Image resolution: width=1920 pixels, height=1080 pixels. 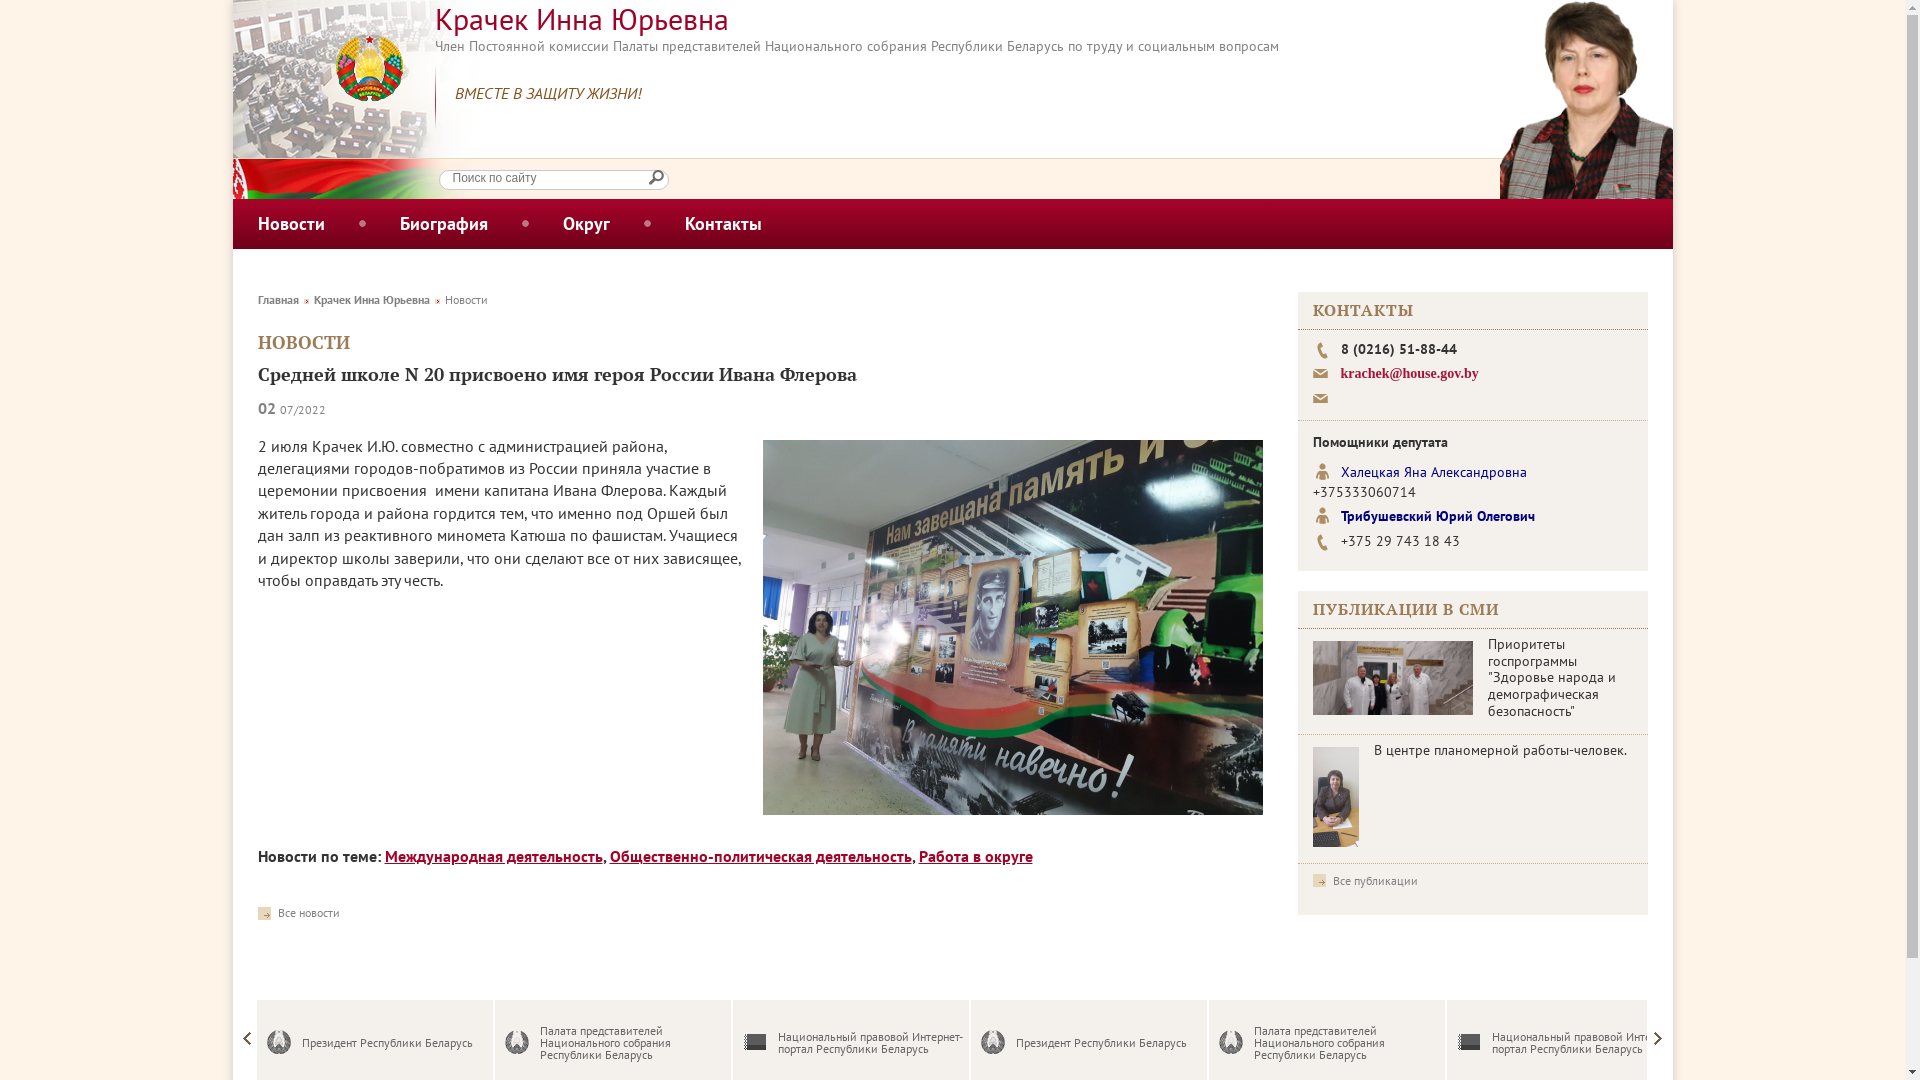 What do you see at coordinates (1409, 374) in the screenshot?
I see `krachek@house.gov.by` at bounding box center [1409, 374].